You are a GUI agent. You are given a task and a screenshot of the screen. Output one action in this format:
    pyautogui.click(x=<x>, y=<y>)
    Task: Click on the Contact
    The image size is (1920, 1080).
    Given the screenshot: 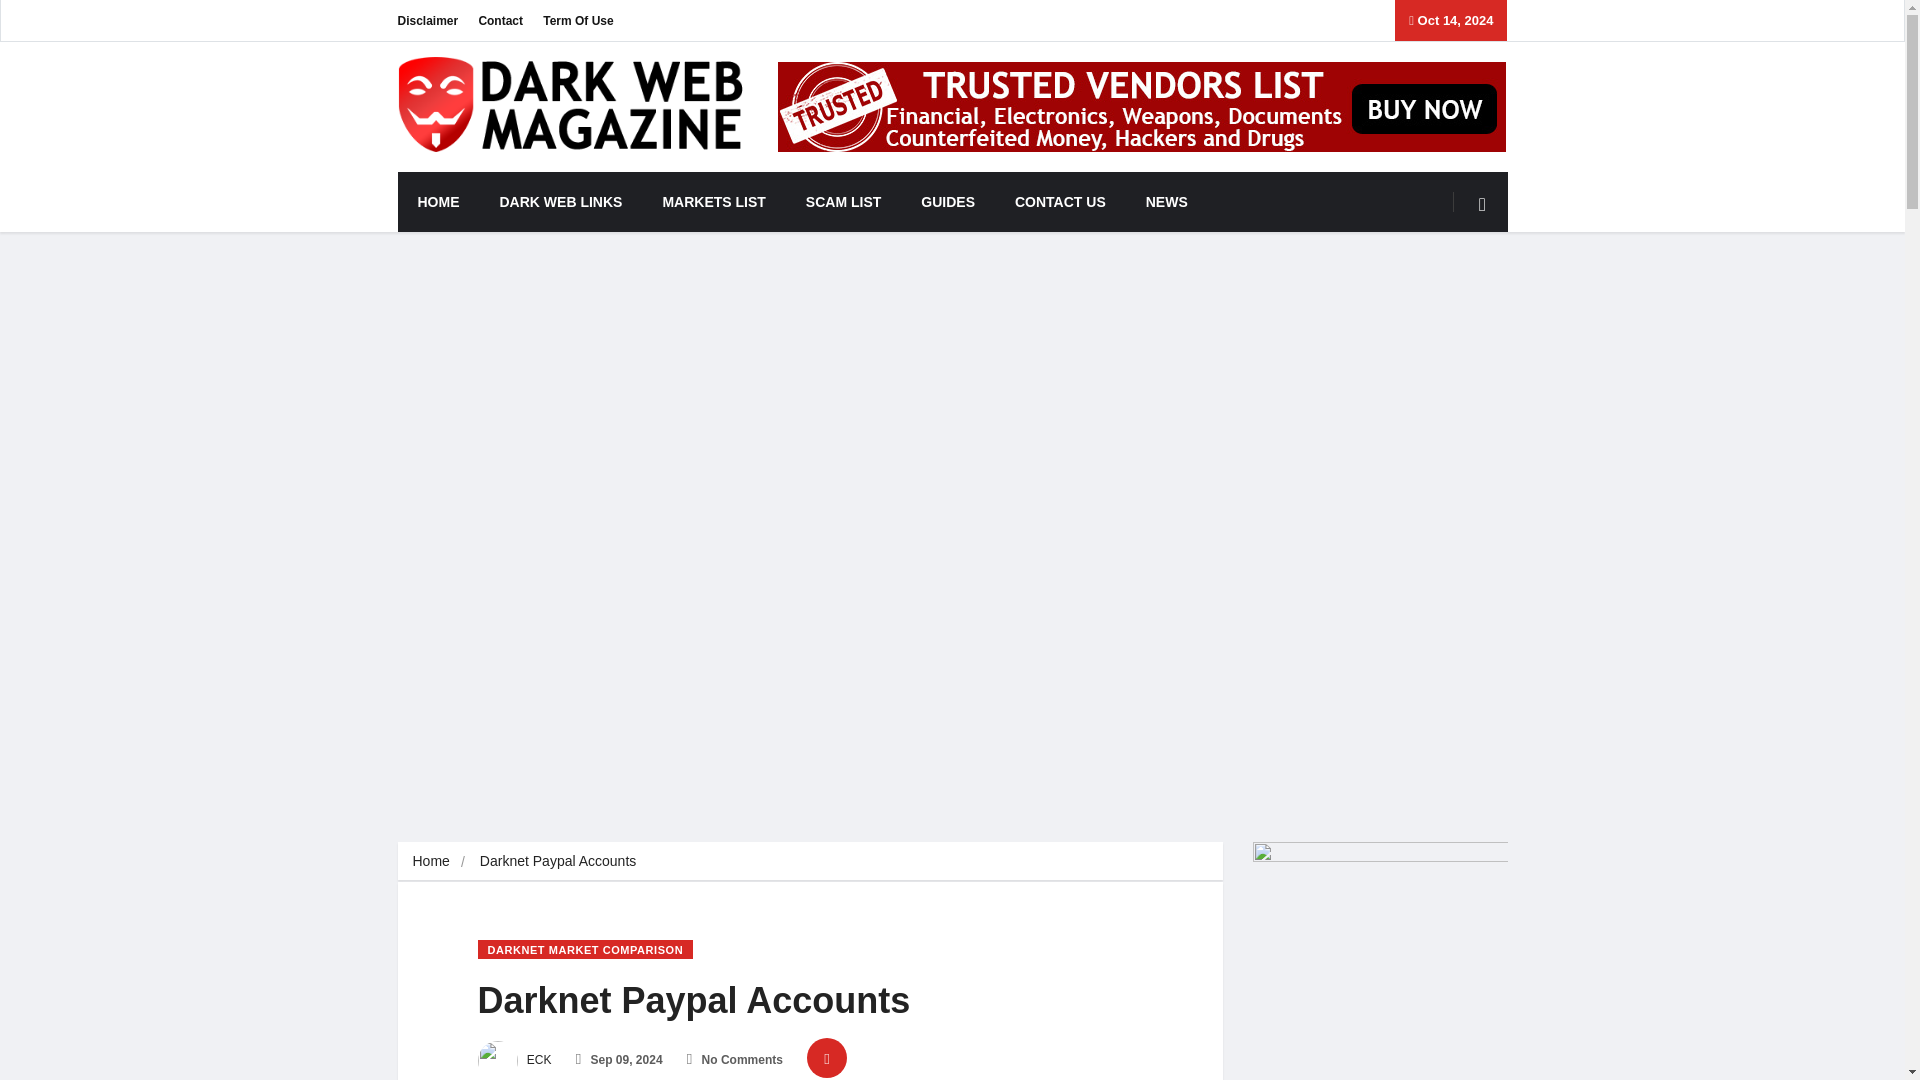 What is the action you would take?
    pyautogui.click(x=500, y=20)
    